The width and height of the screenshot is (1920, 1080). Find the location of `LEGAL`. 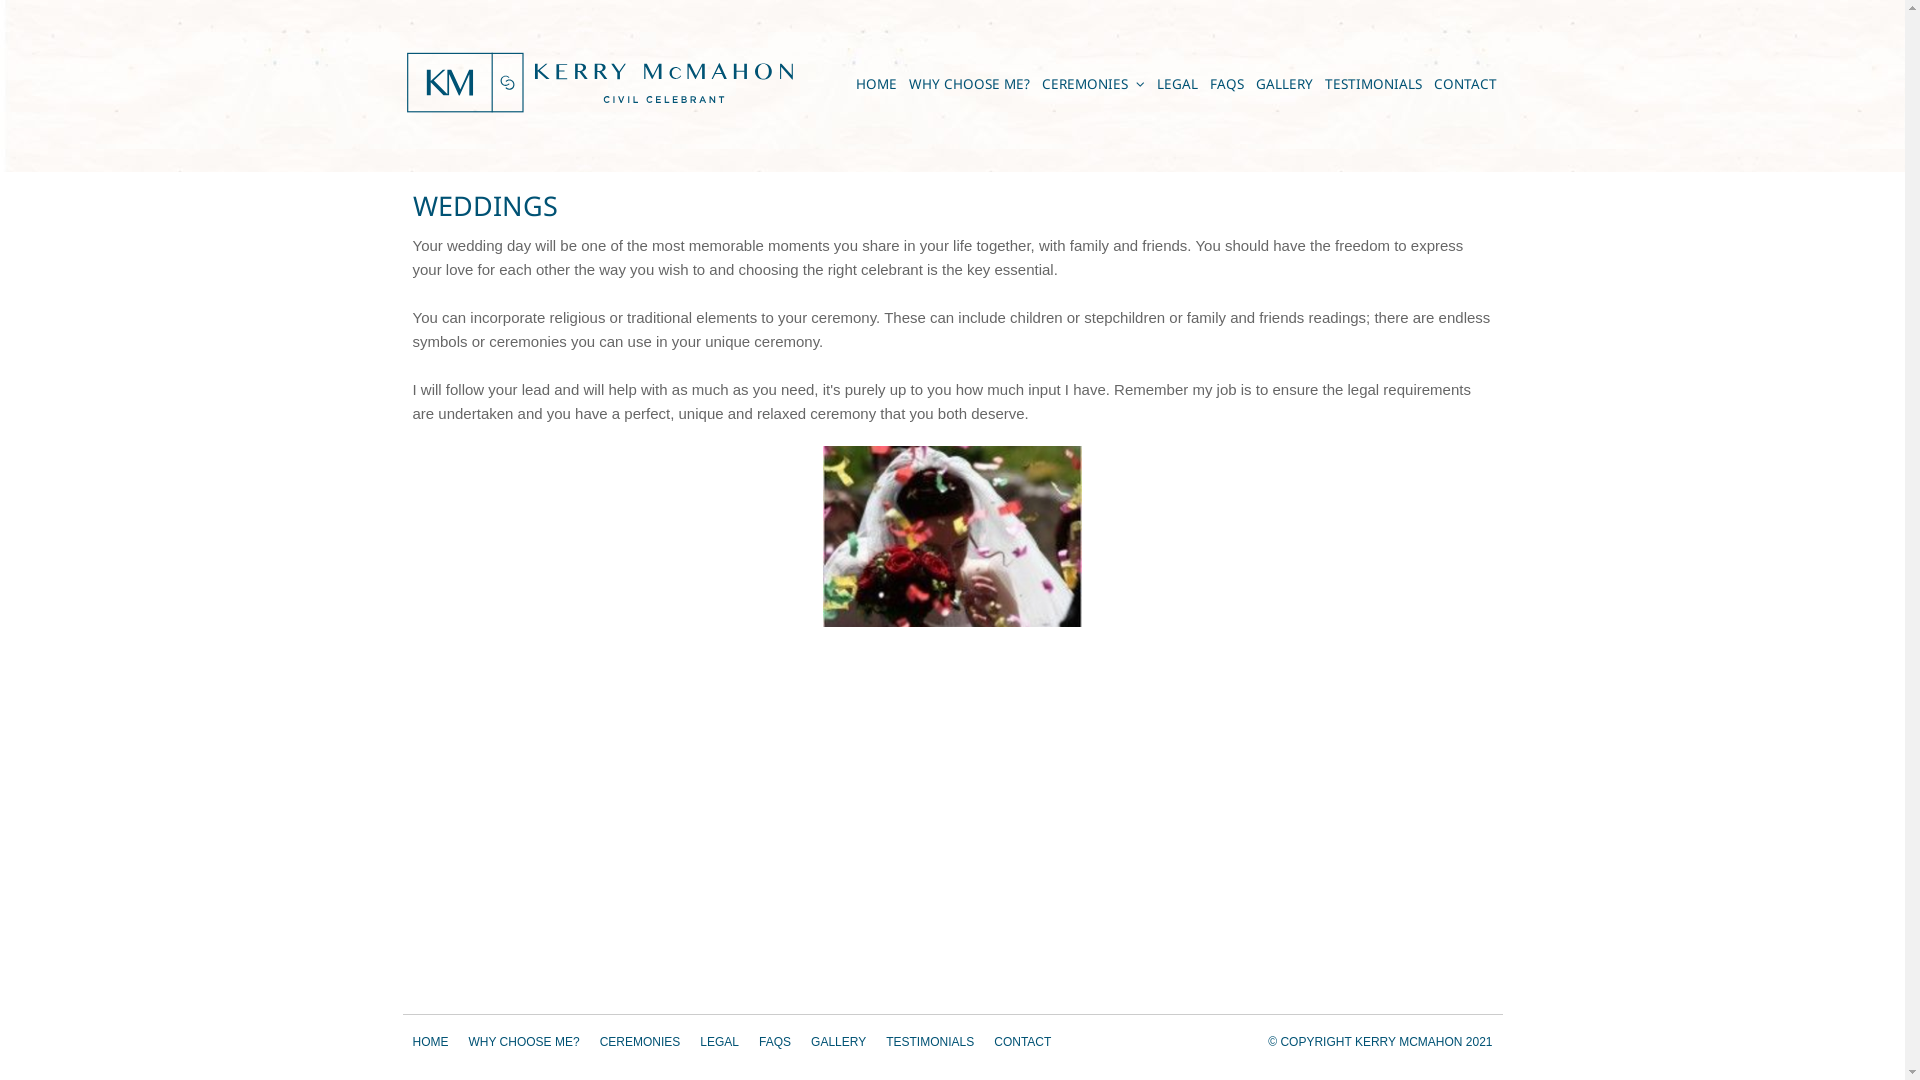

LEGAL is located at coordinates (720, 1042).